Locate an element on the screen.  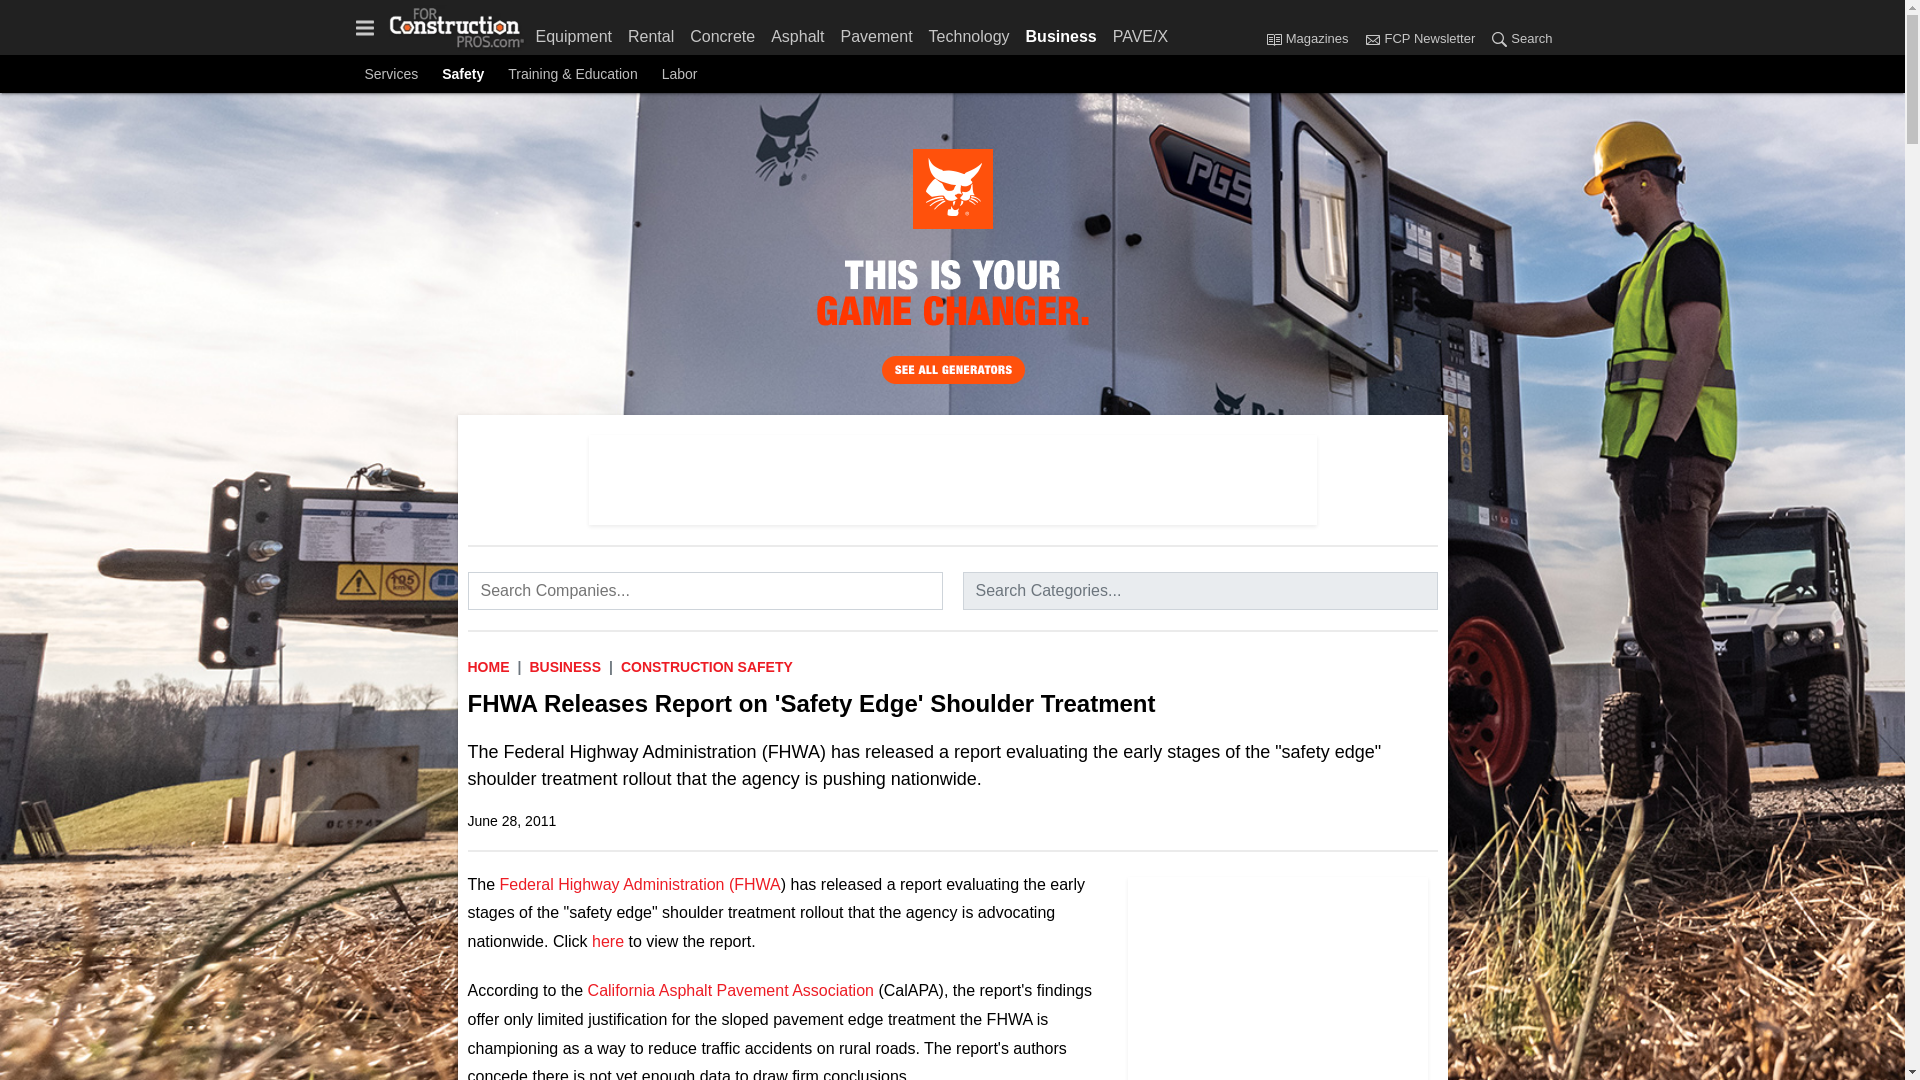
Pavement is located at coordinates (877, 32).